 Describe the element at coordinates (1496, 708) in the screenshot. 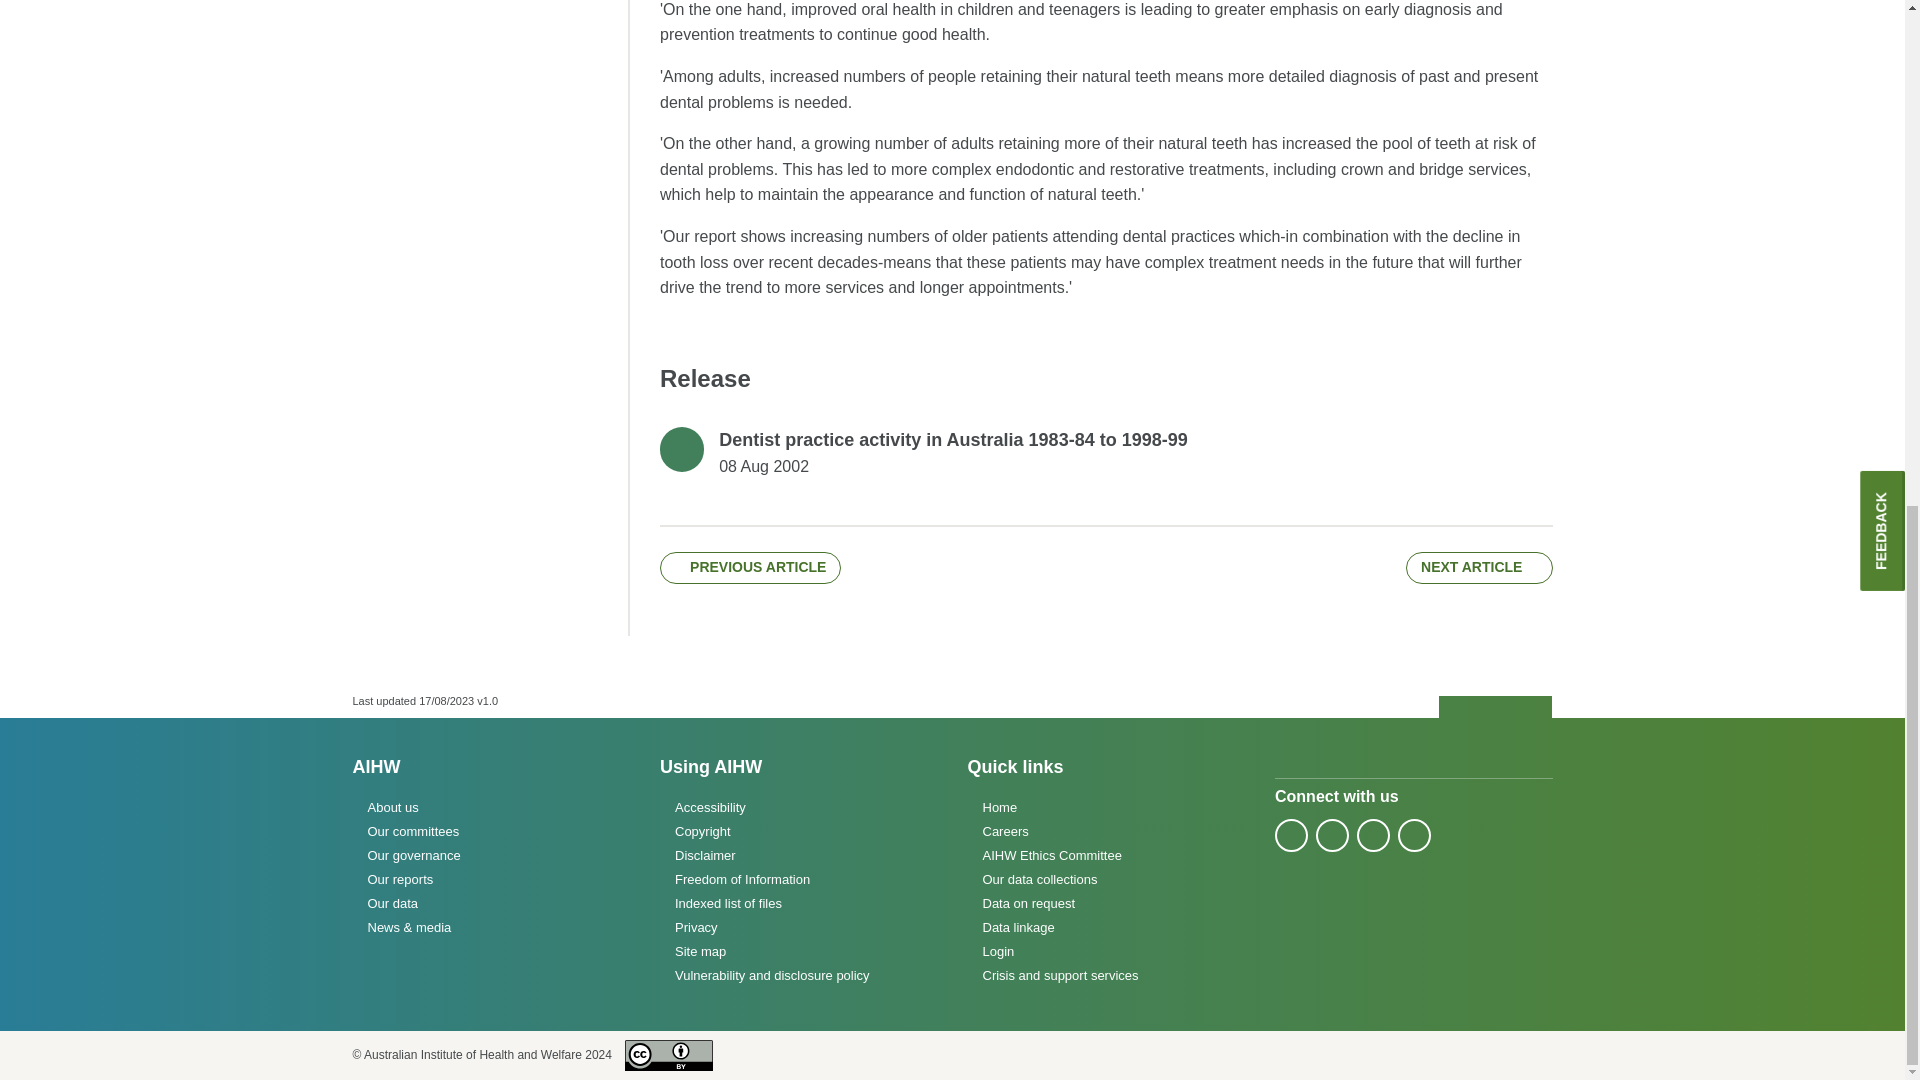

I see `Back to top` at that location.